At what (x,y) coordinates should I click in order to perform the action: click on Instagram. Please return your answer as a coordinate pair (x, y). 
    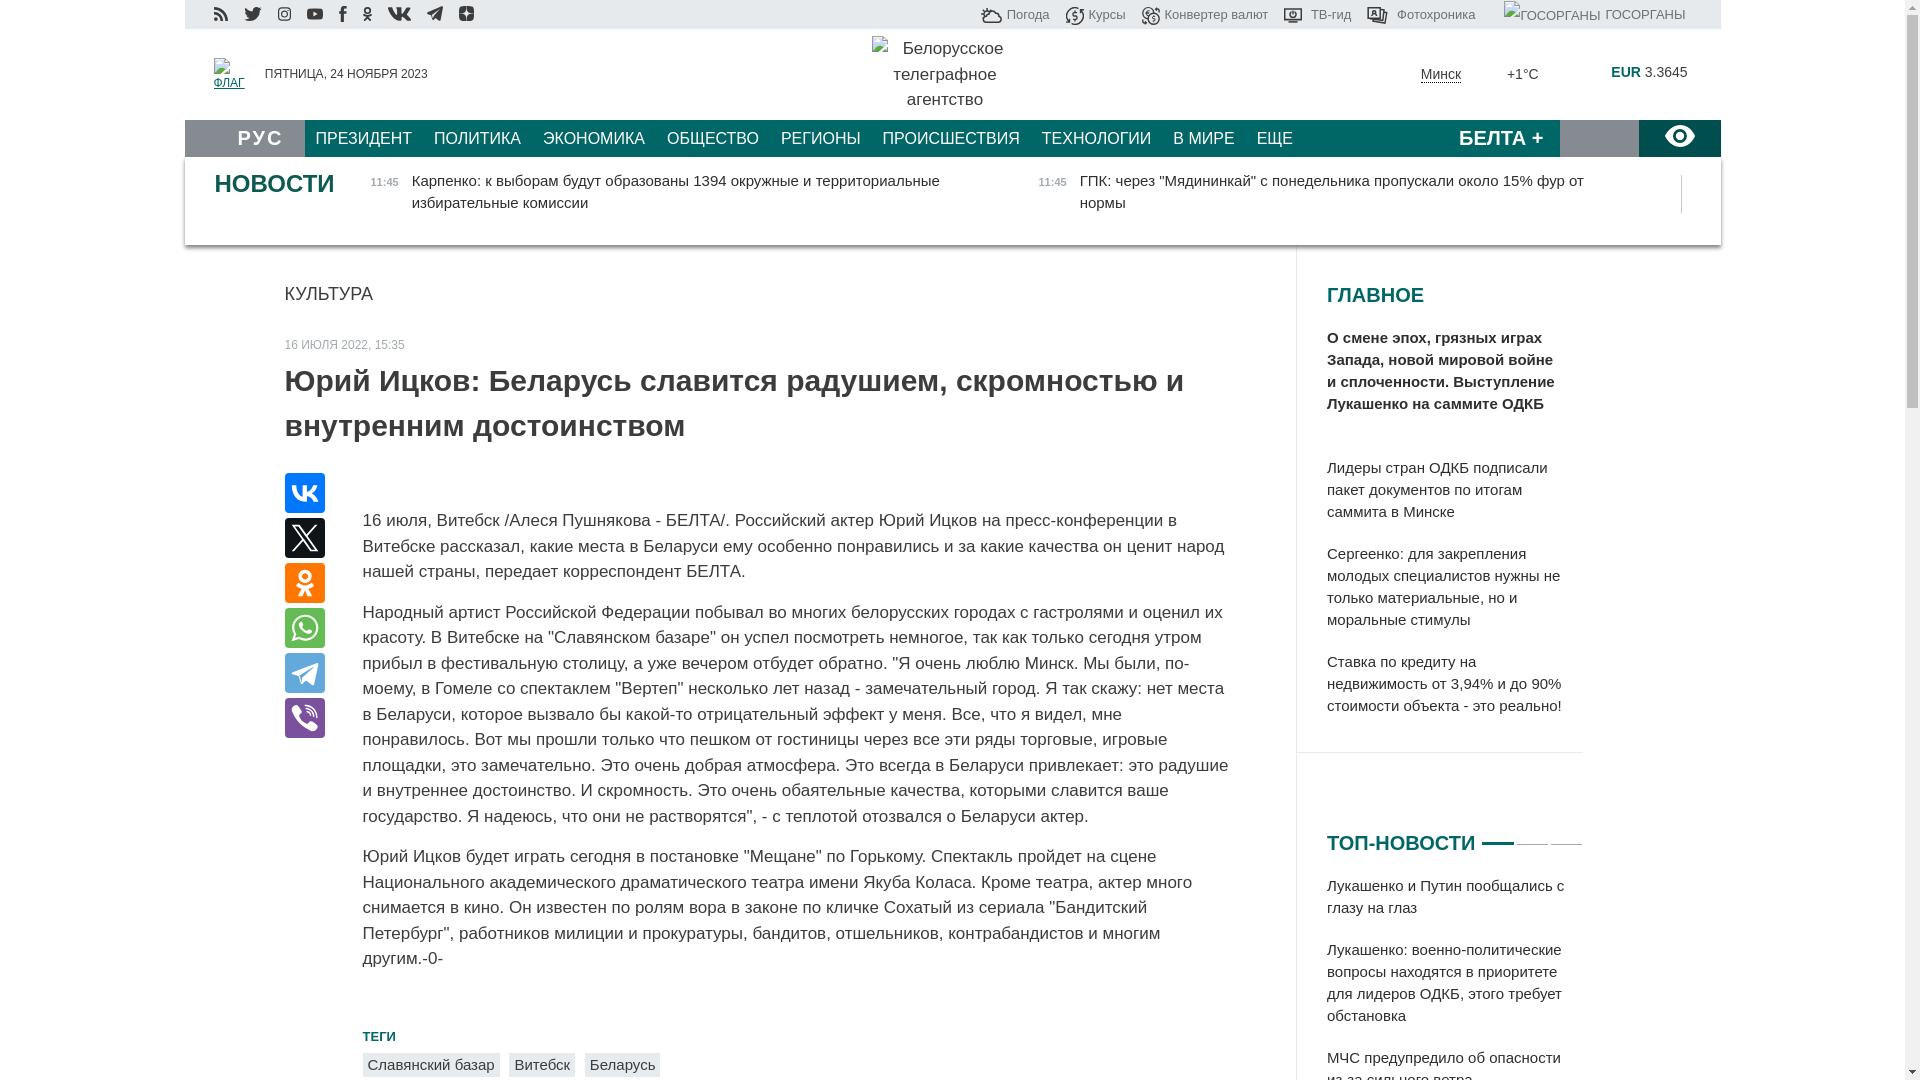
    Looking at the image, I should click on (284, 14).